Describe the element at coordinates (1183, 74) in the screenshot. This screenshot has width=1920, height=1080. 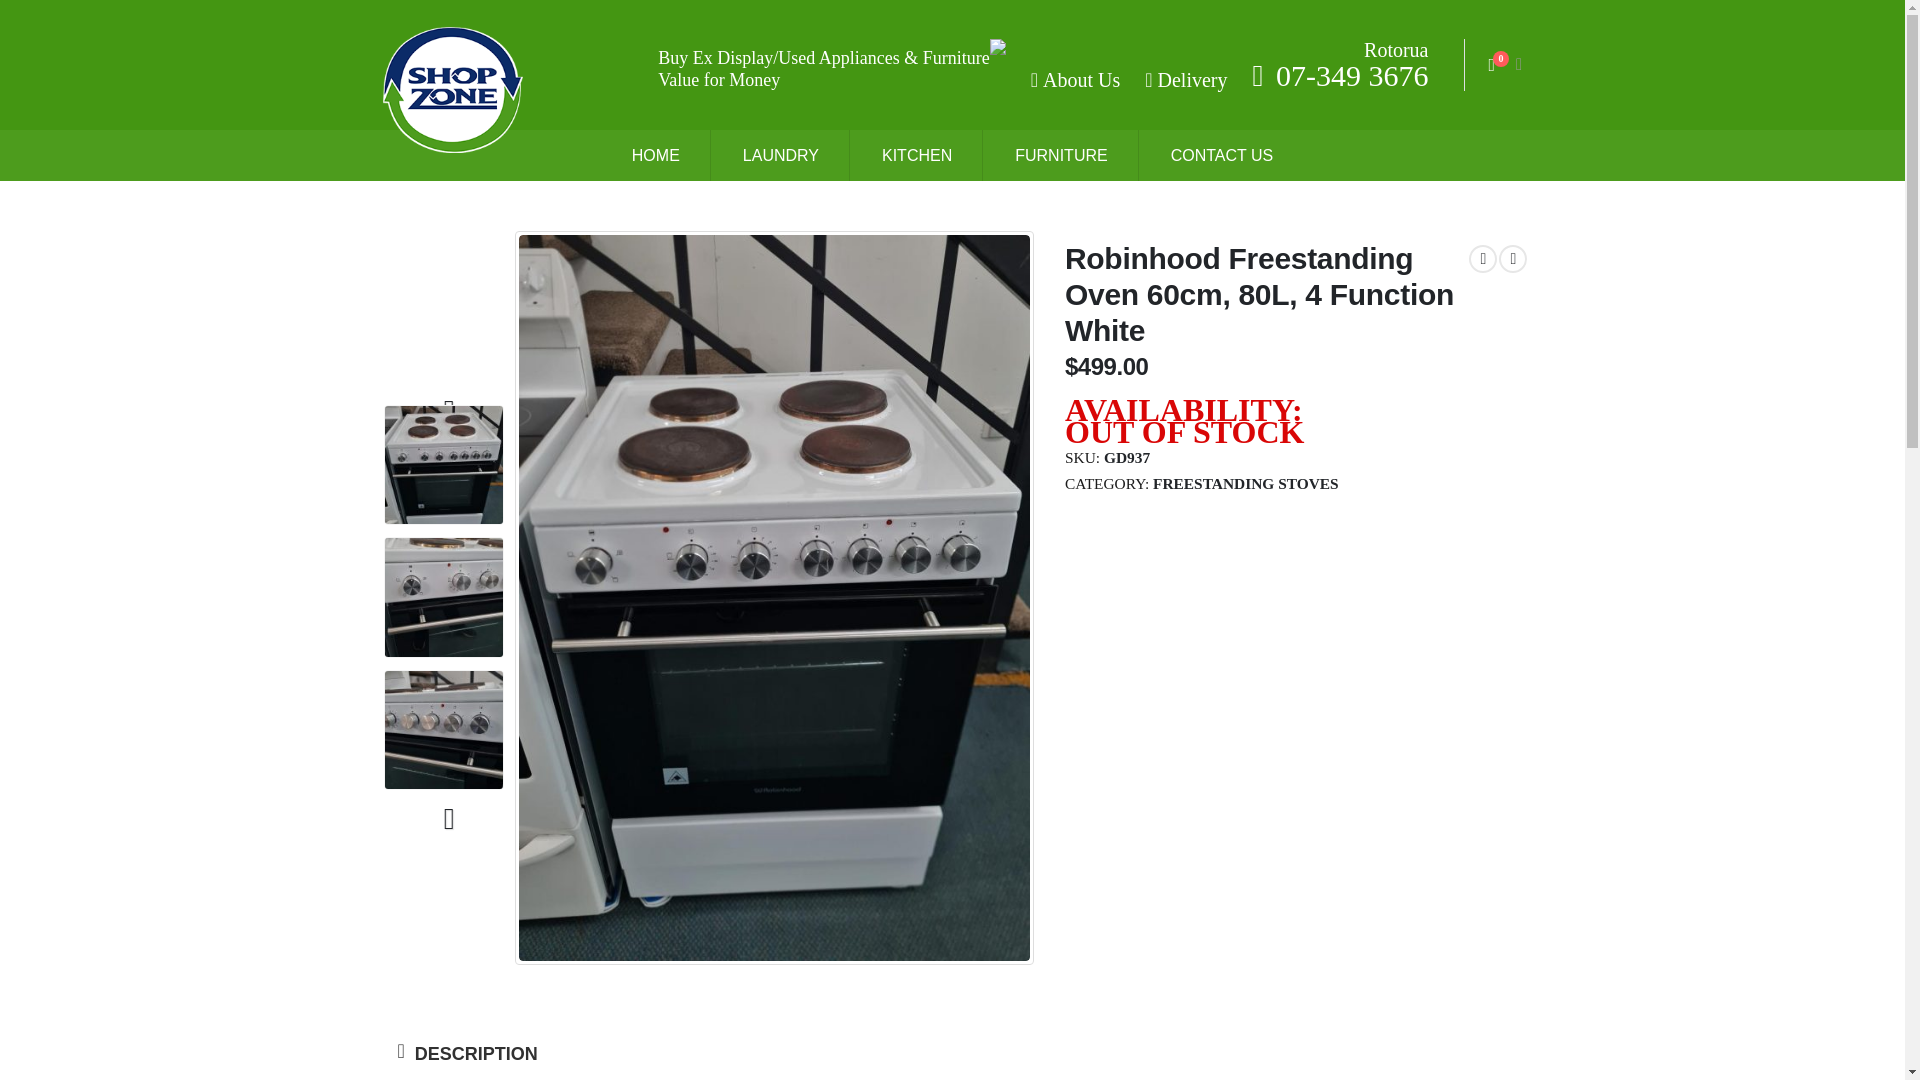
I see `Delivery` at that location.